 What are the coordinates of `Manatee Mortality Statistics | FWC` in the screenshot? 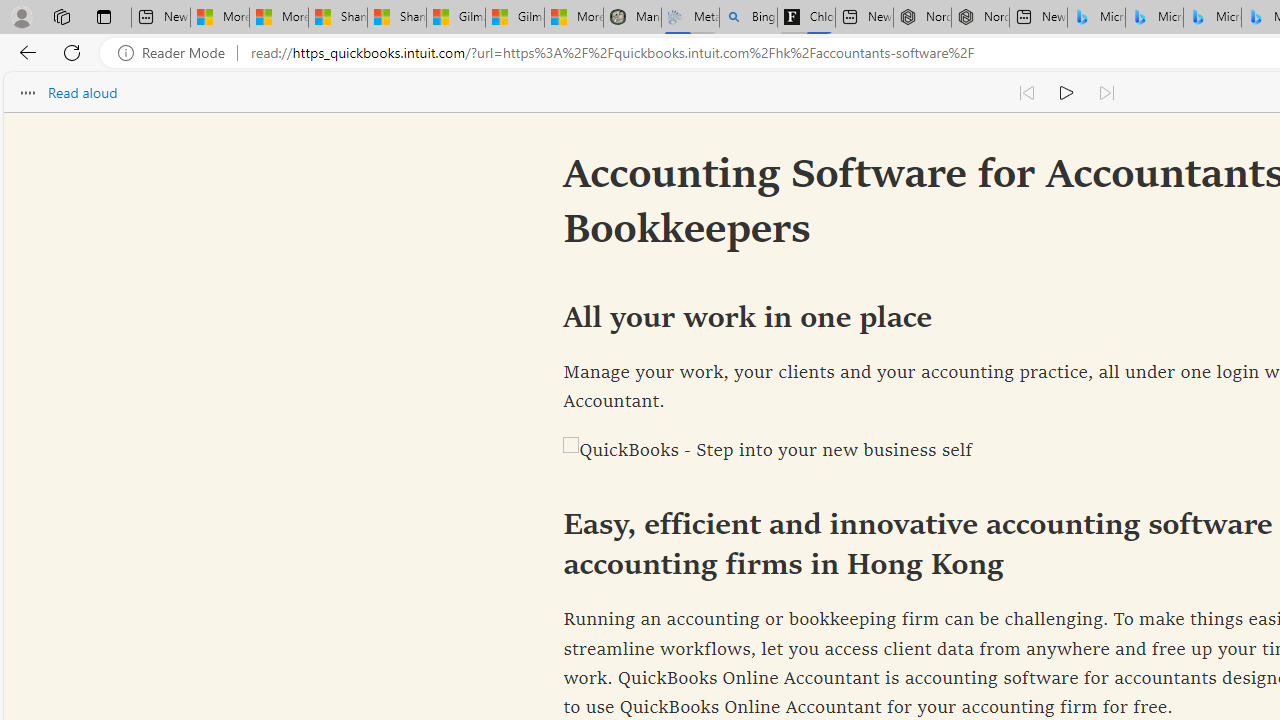 It's located at (632, 18).